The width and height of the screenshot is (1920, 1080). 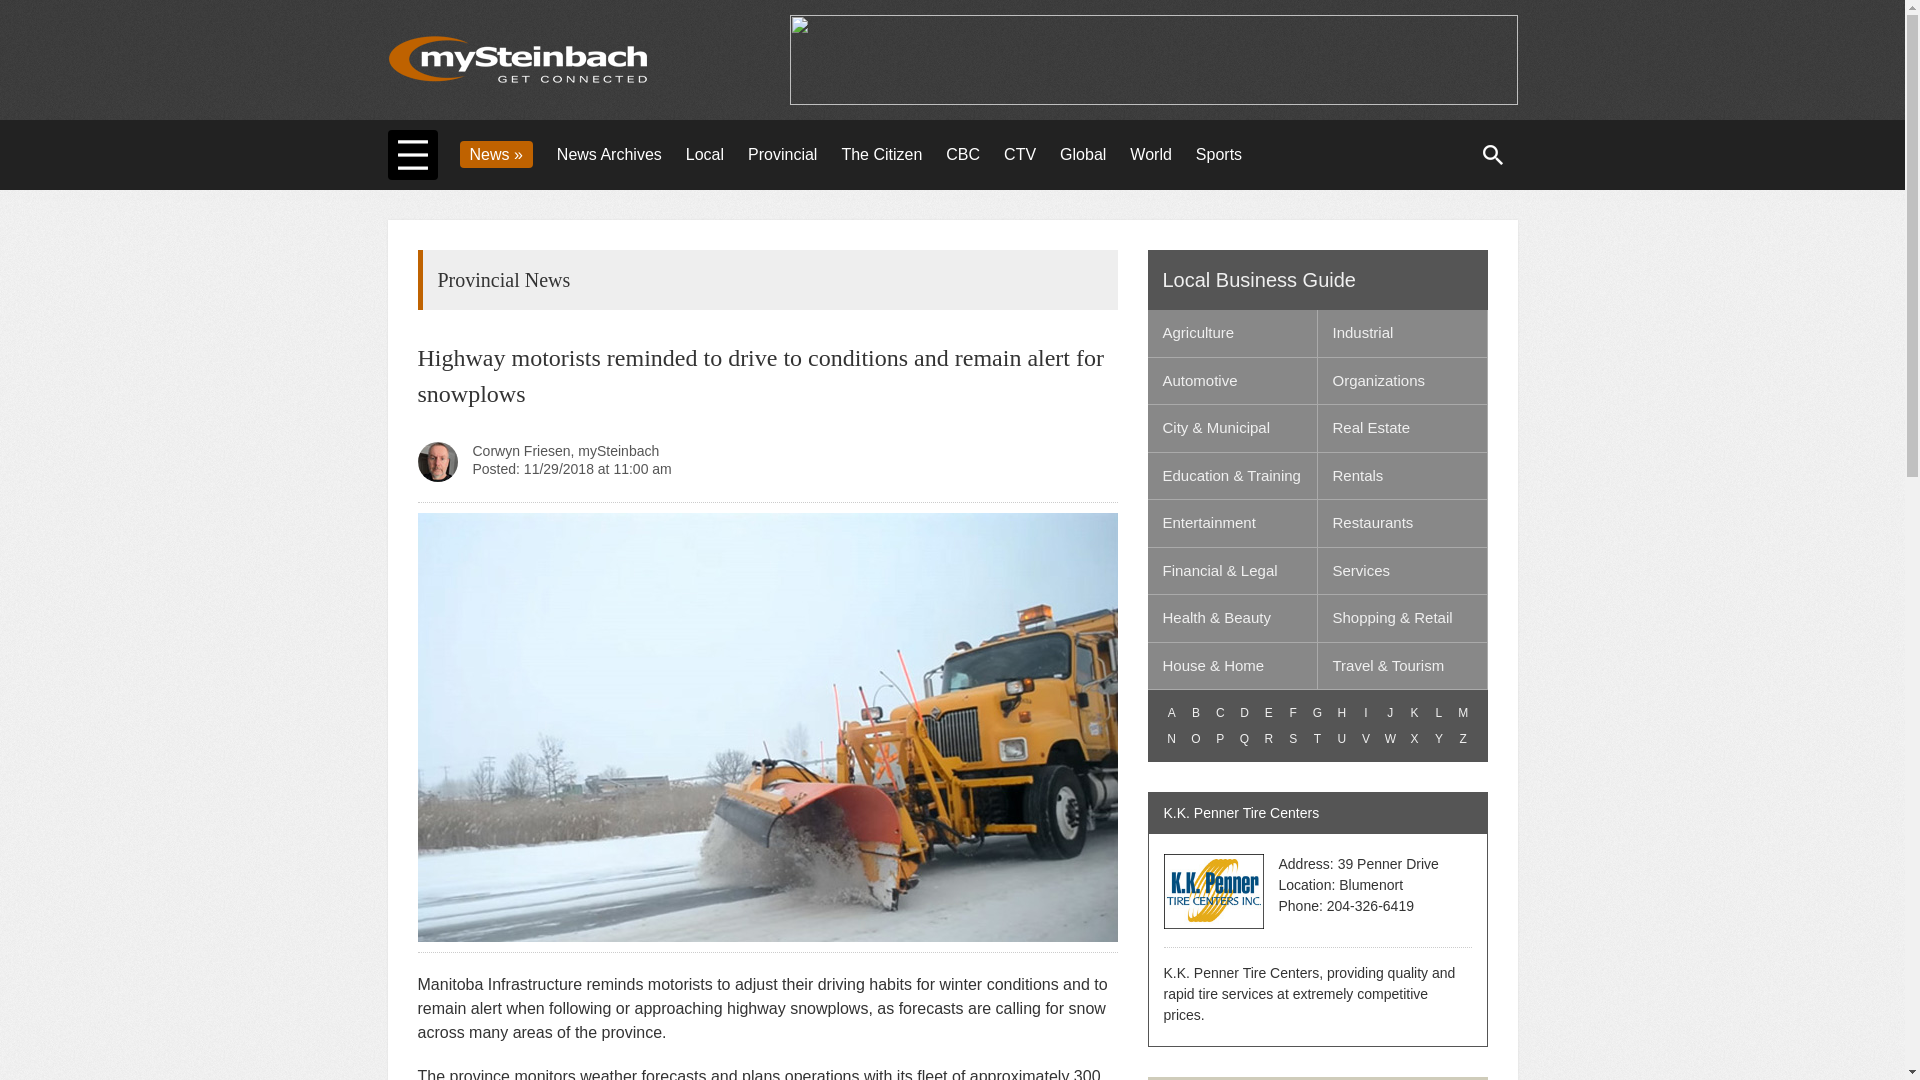 I want to click on The Citizen, so click(x=881, y=154).